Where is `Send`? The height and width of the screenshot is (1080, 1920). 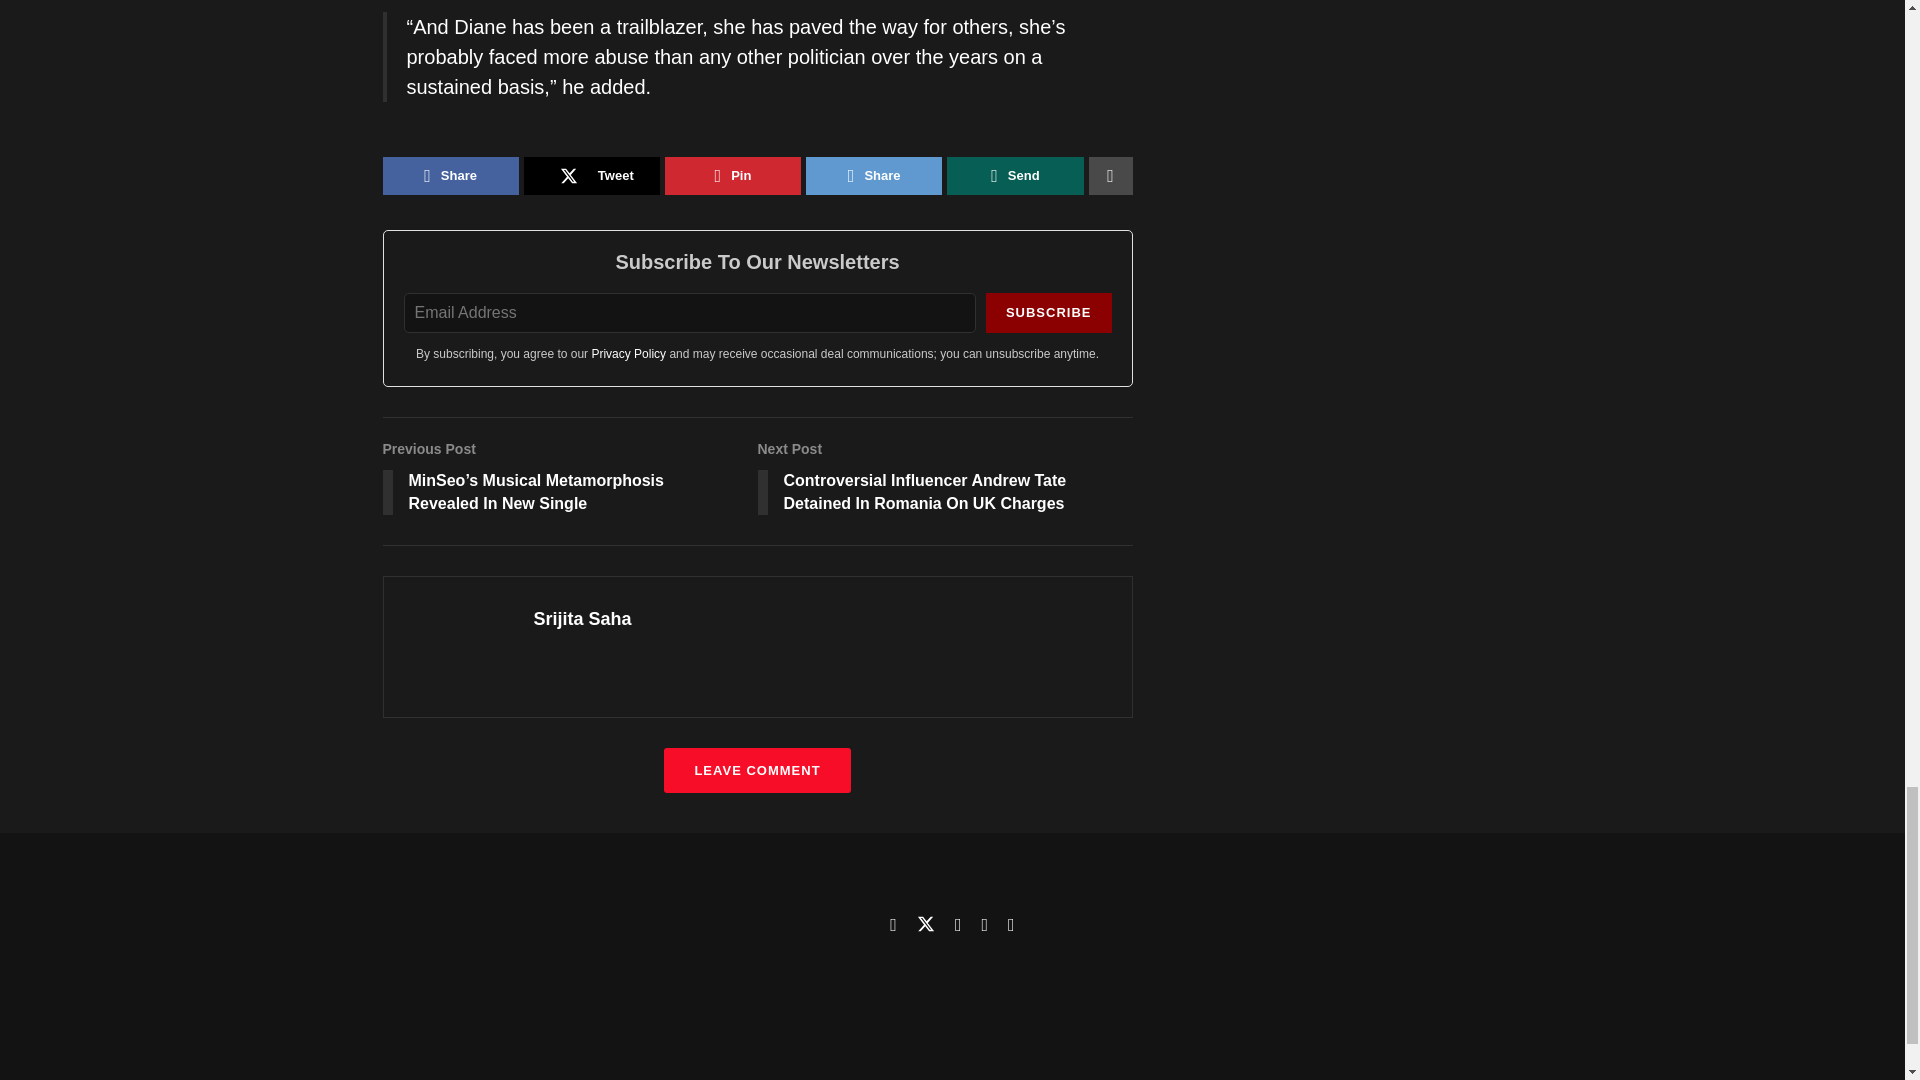 Send is located at coordinates (1014, 176).